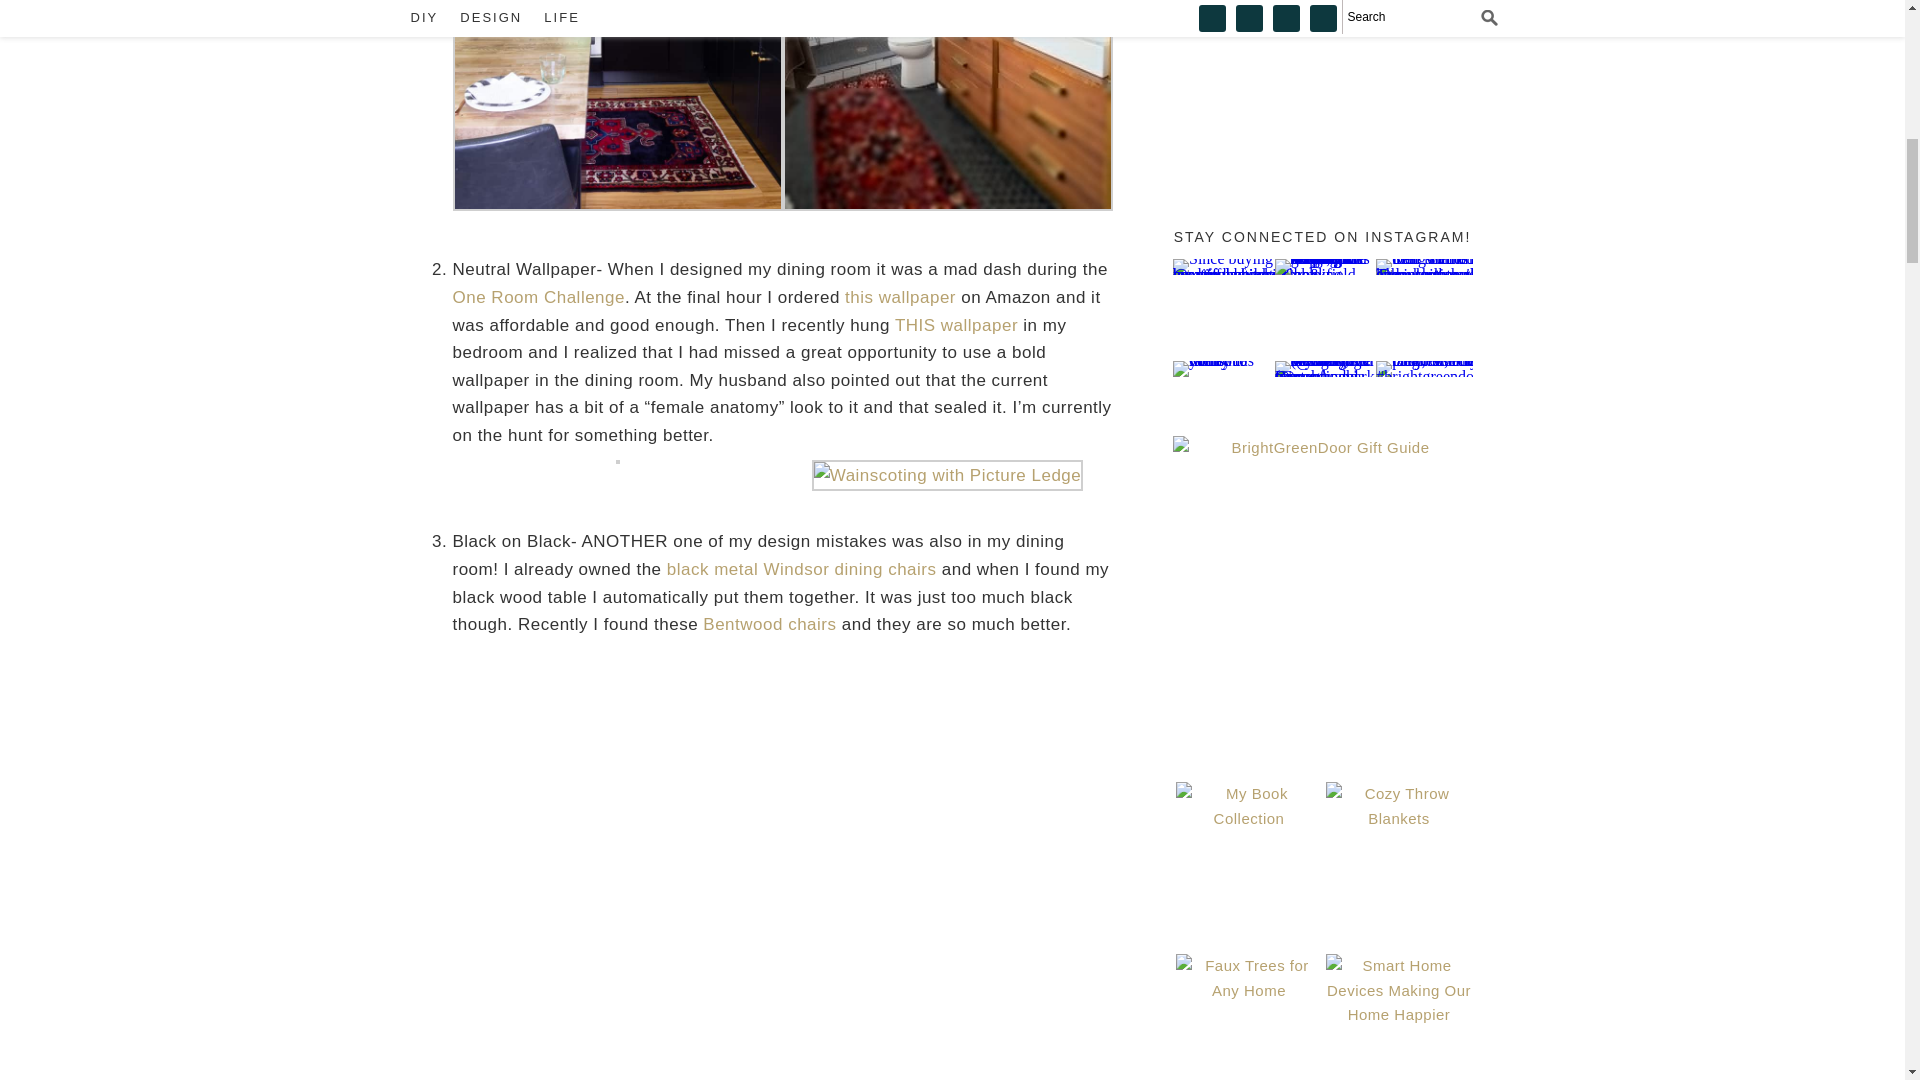  What do you see at coordinates (801, 569) in the screenshot?
I see `black metal Windsor dining chairs` at bounding box center [801, 569].